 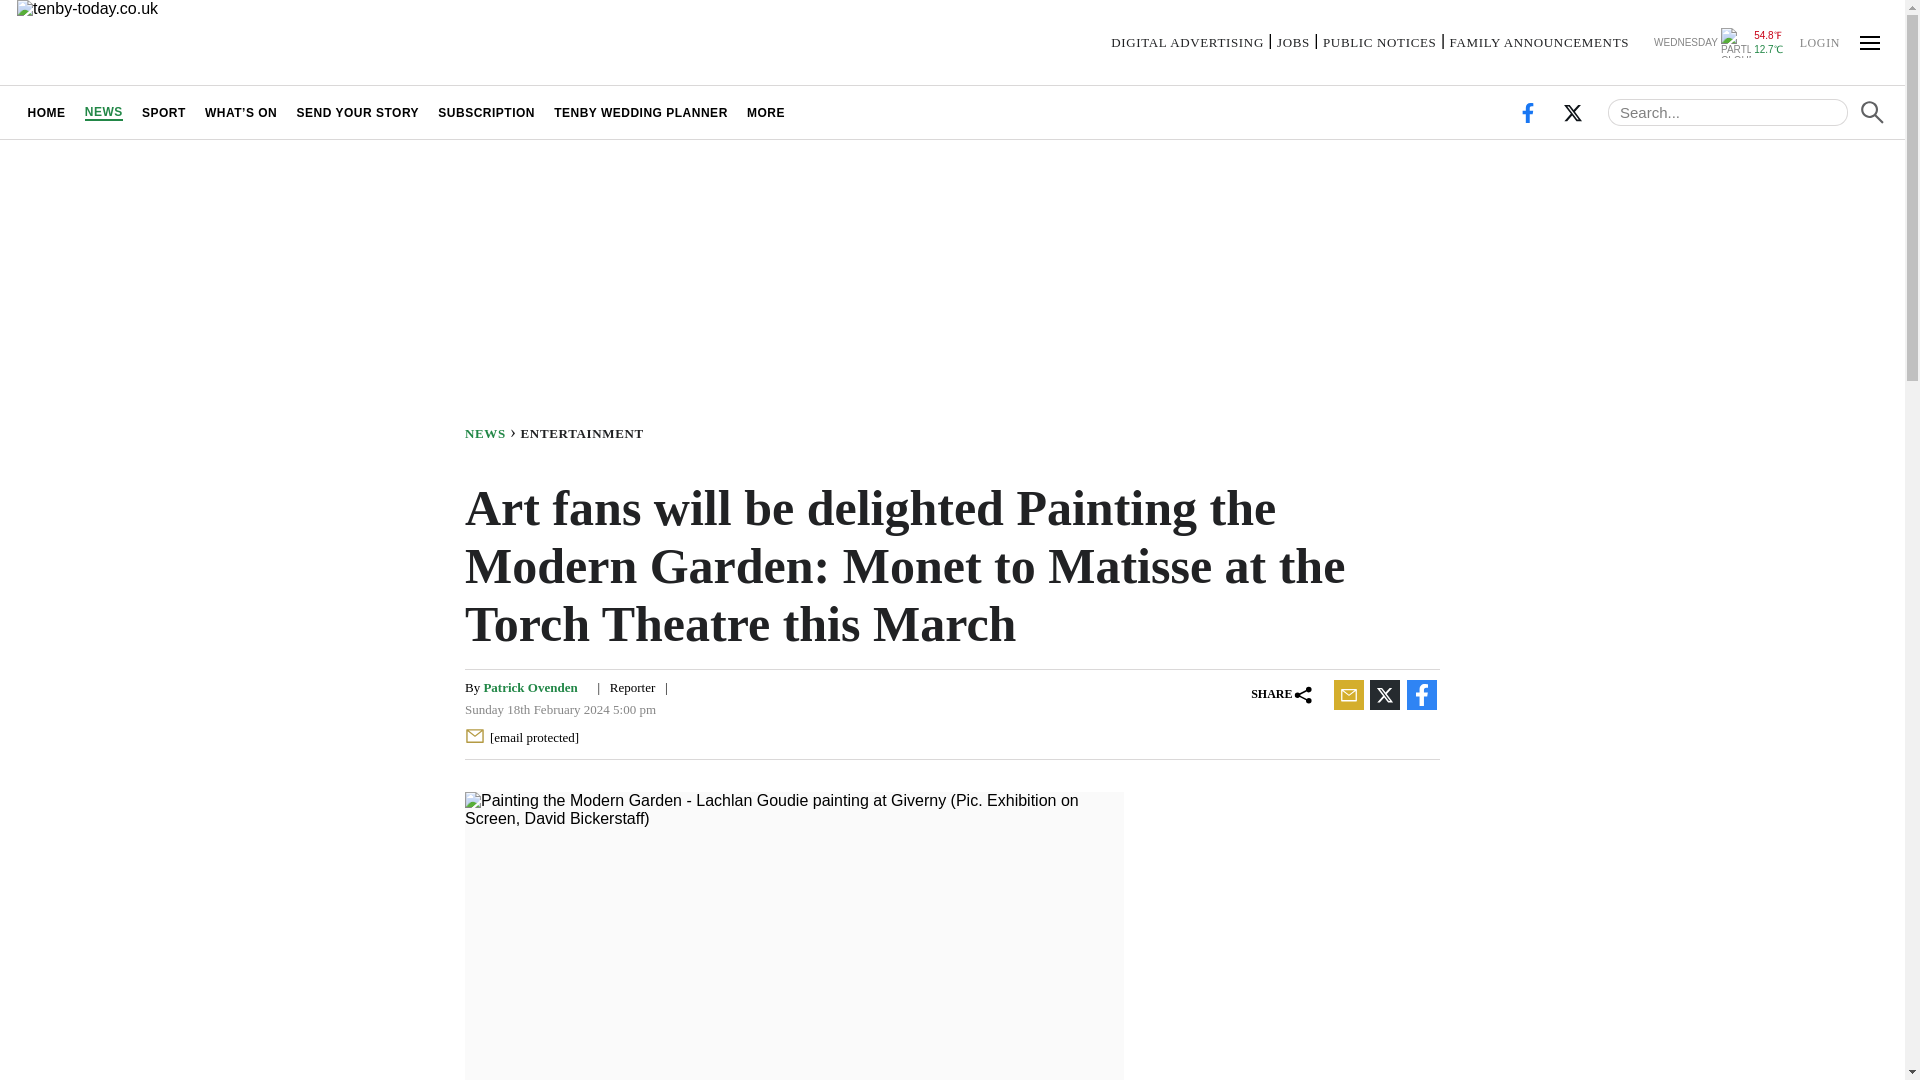 I want to click on ENTERTAINMENT, so click(x=586, y=432).